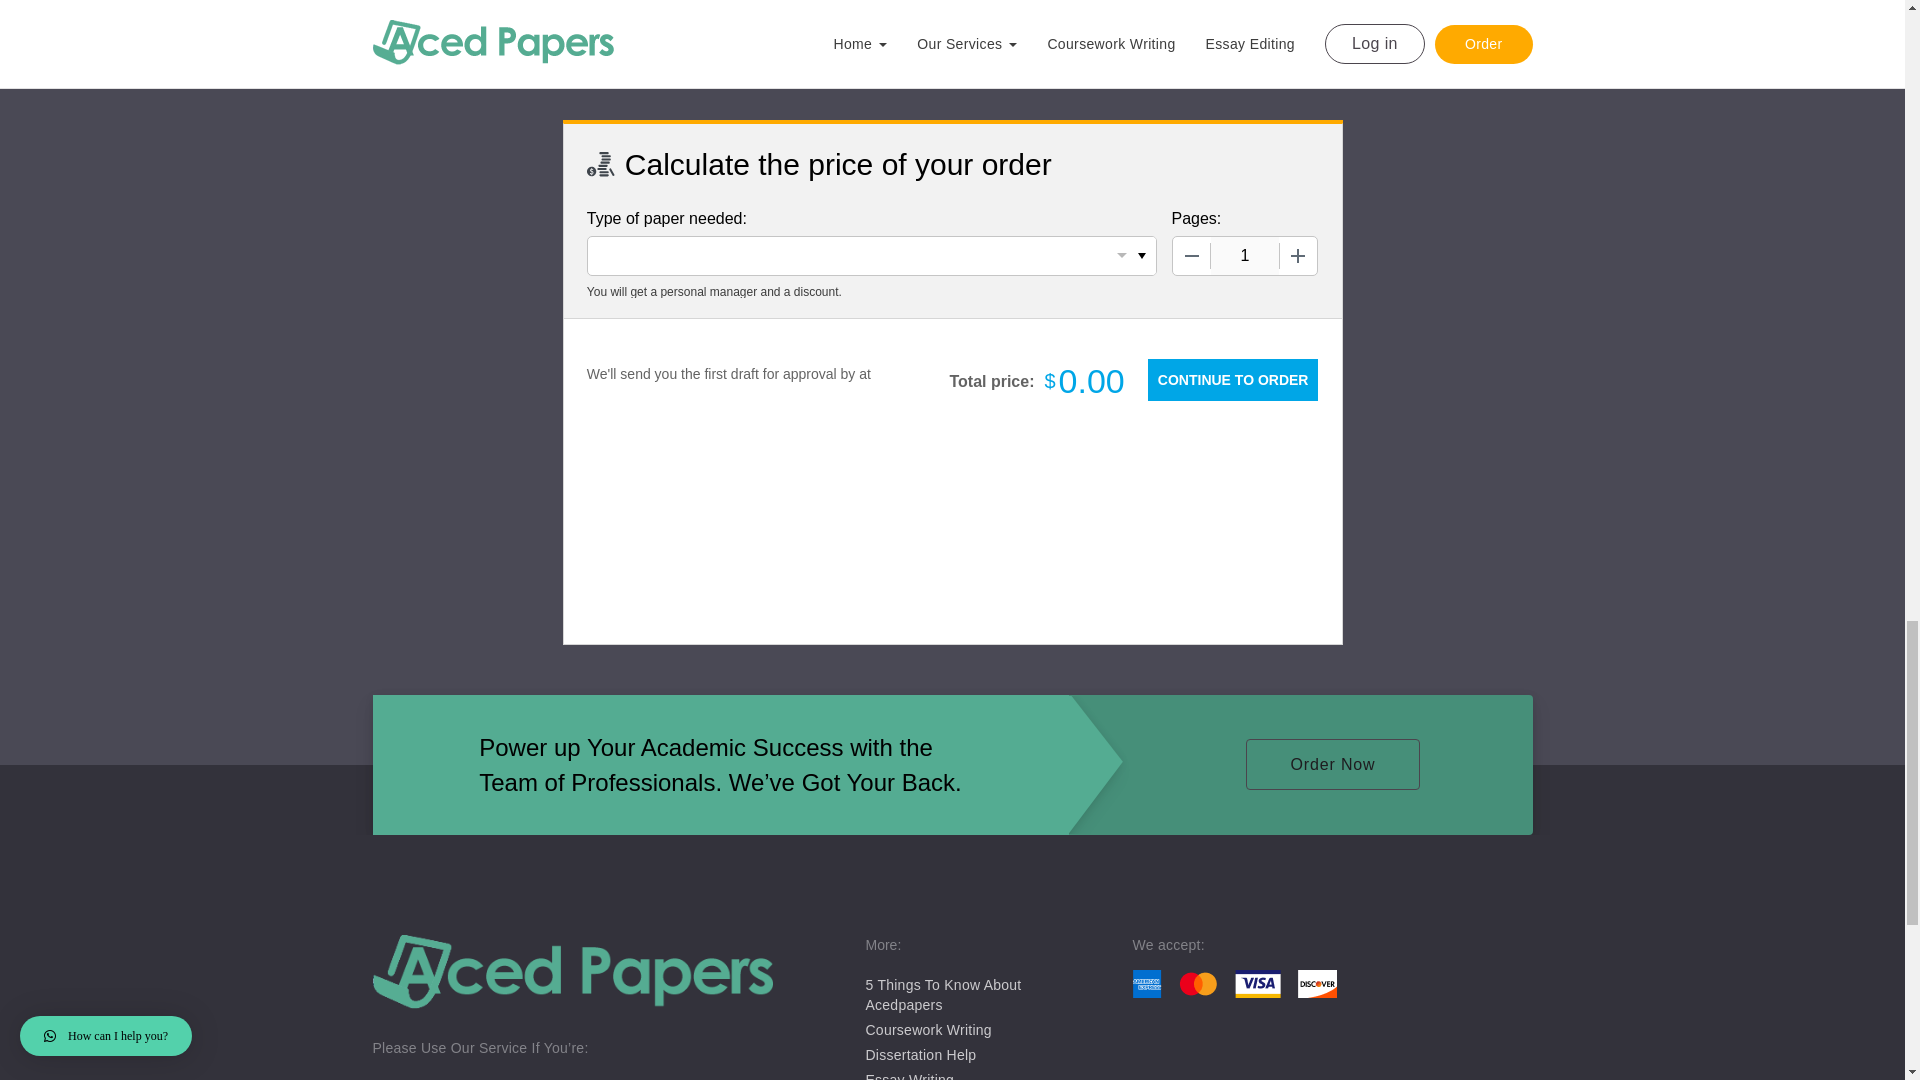  Describe the element at coordinates (1298, 256) in the screenshot. I see `Increase` at that location.